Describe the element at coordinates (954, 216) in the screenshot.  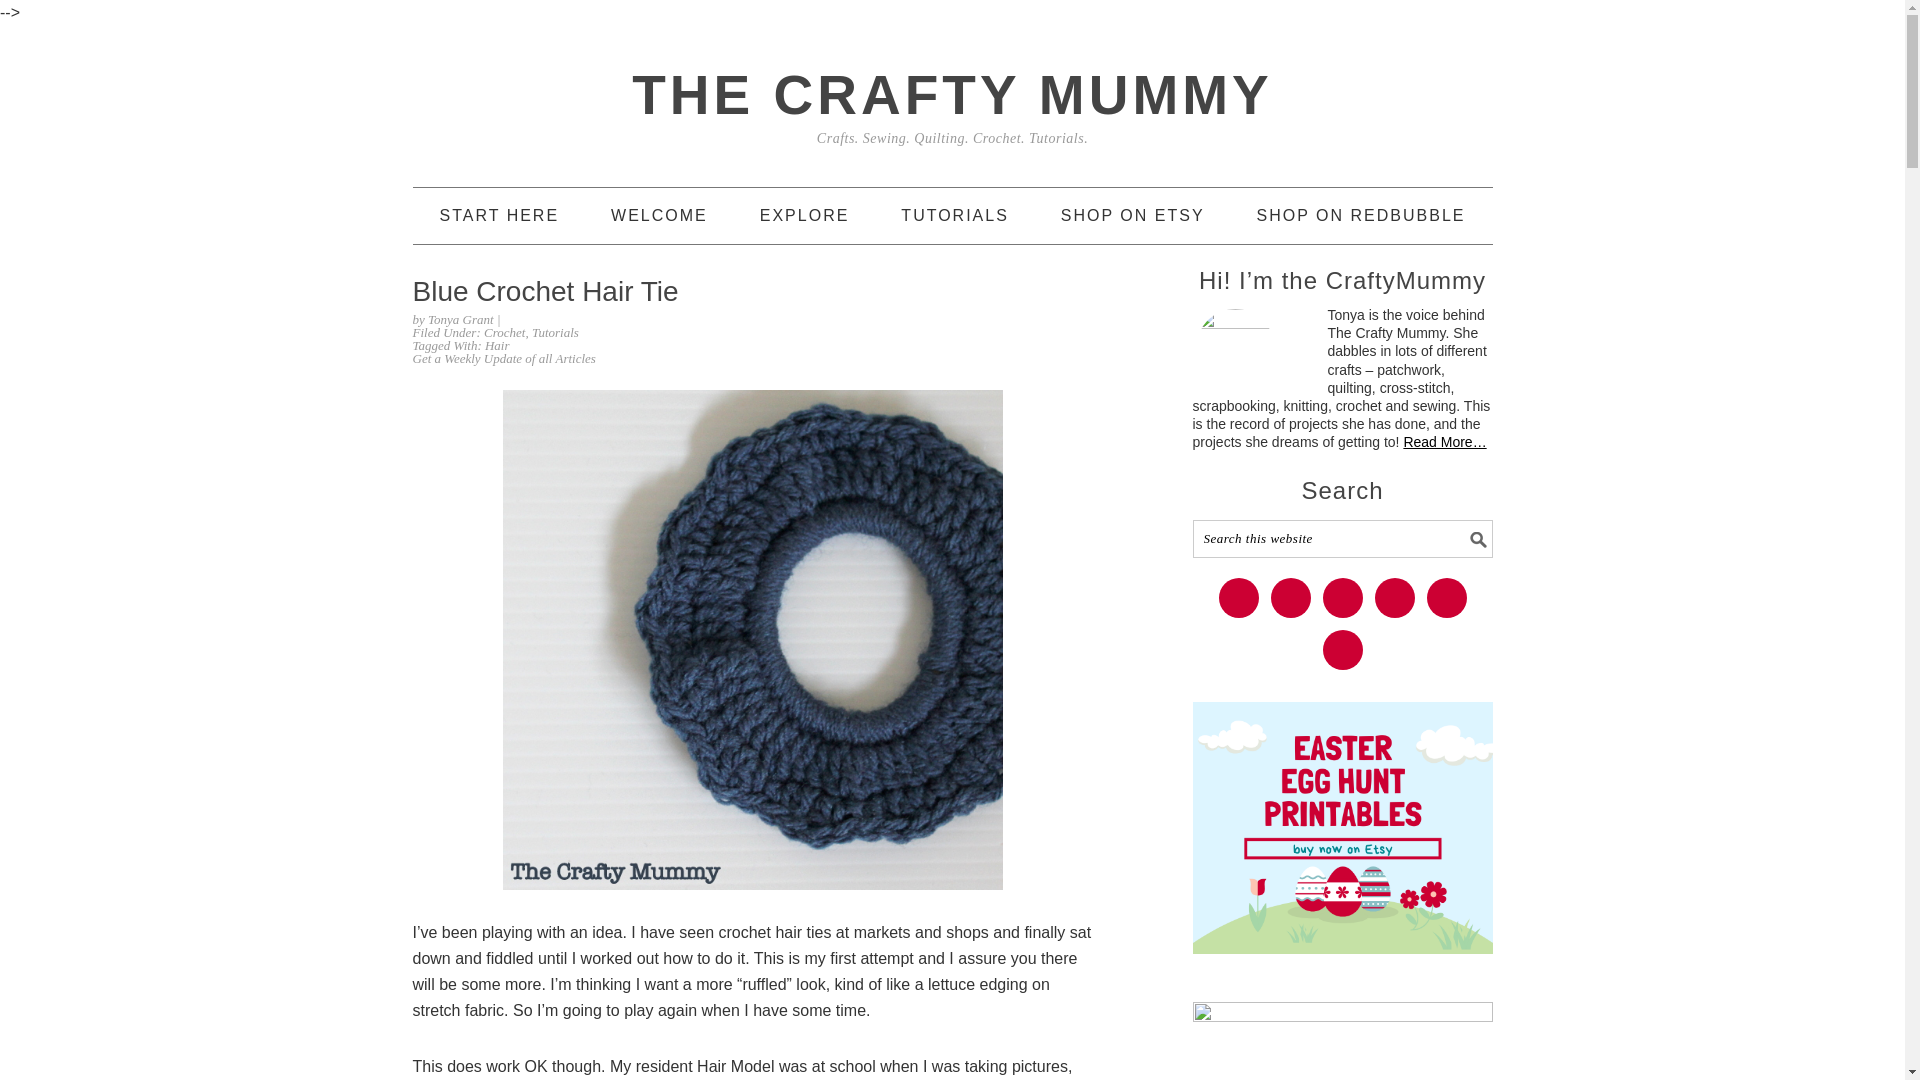
I see `TUTORIALS` at that location.